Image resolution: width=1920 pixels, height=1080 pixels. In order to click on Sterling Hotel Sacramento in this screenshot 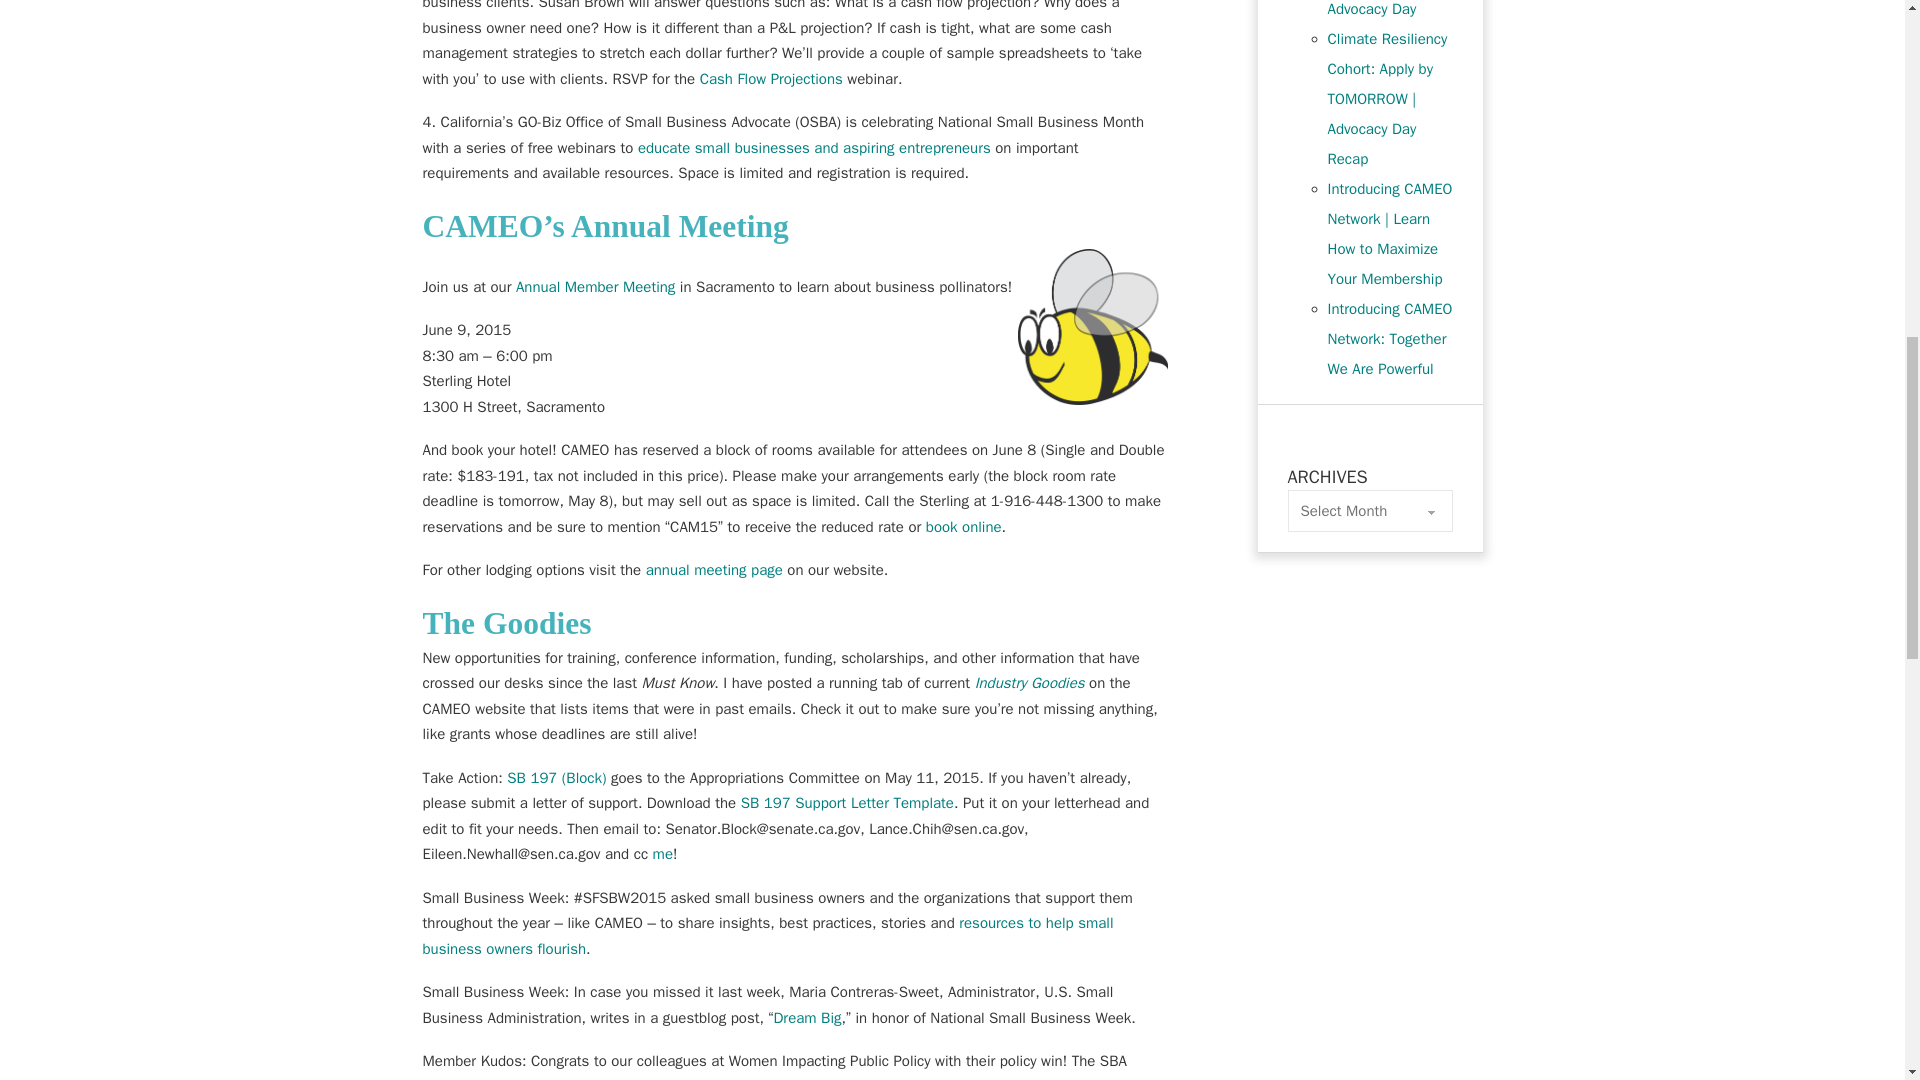, I will do `click(964, 526)`.